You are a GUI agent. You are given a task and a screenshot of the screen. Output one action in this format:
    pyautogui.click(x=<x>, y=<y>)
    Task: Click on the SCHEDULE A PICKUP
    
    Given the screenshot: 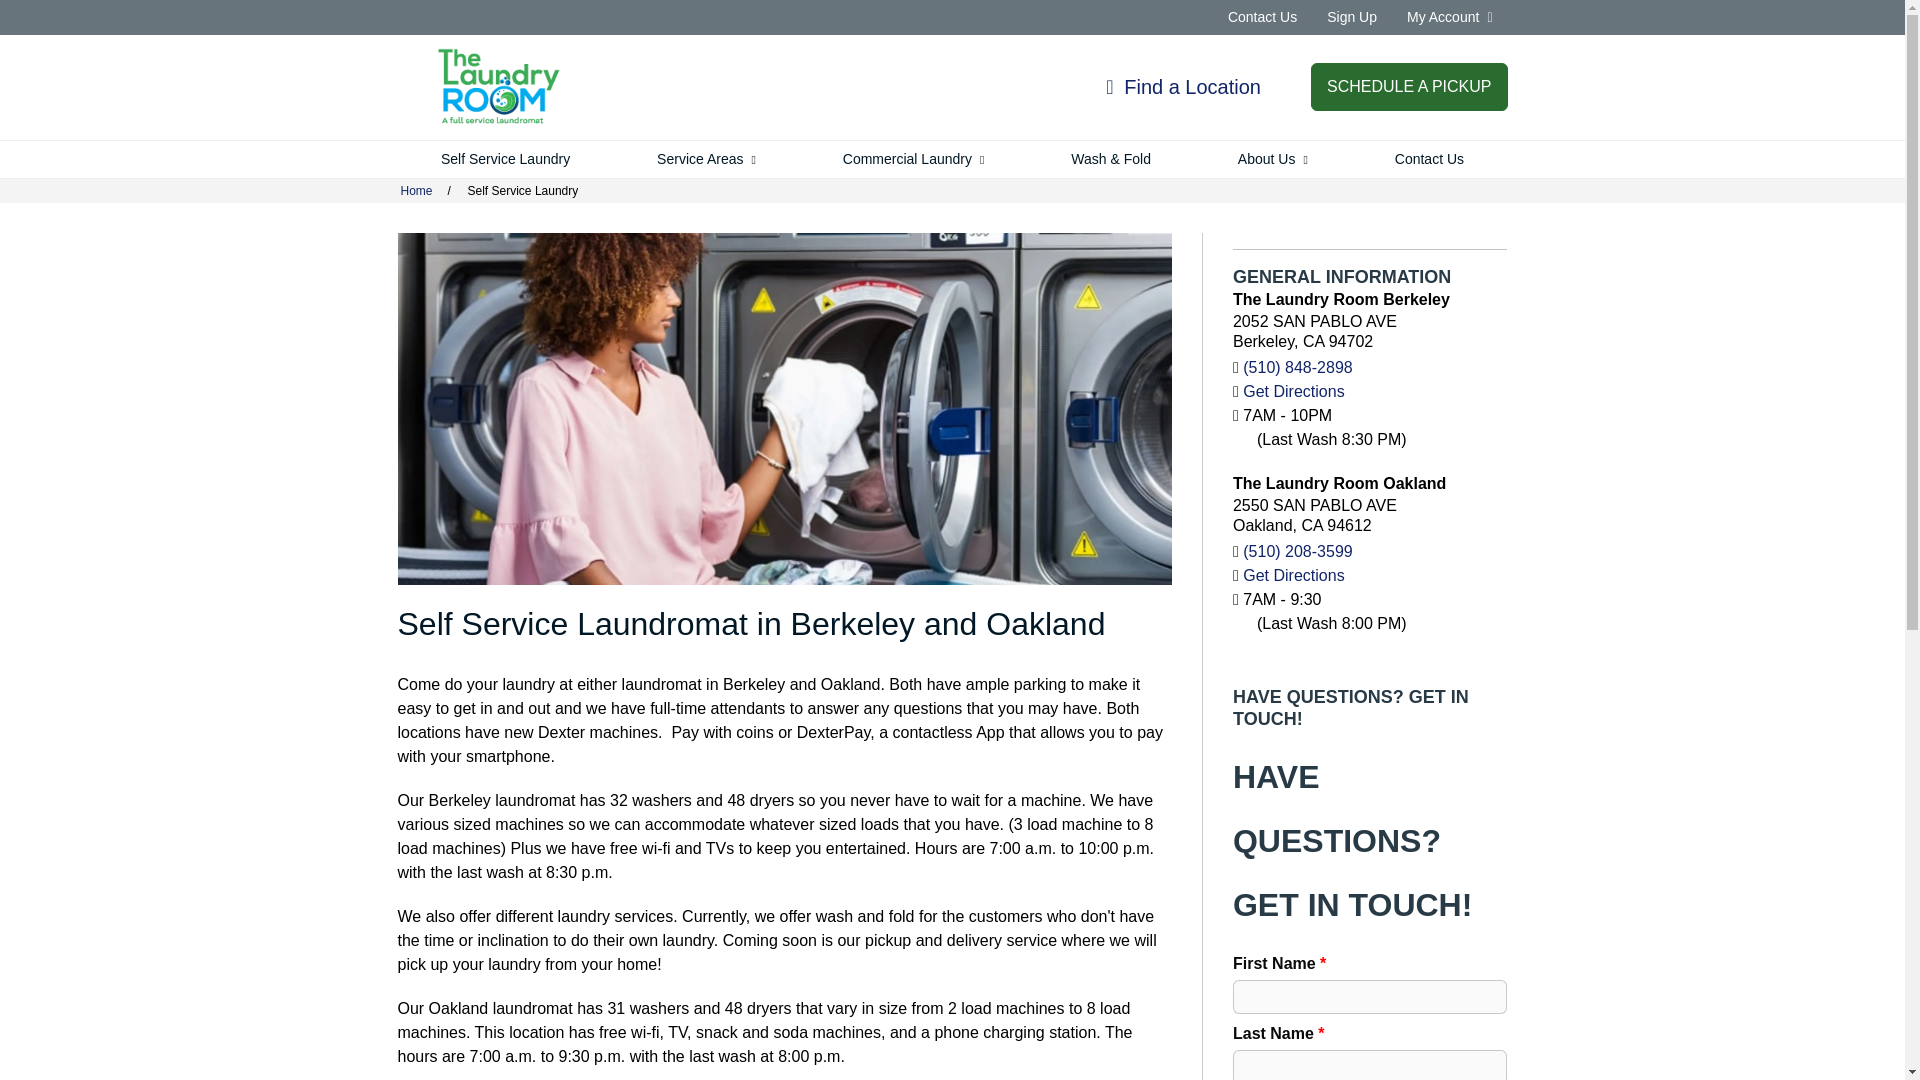 What is the action you would take?
    pyautogui.click(x=1409, y=86)
    